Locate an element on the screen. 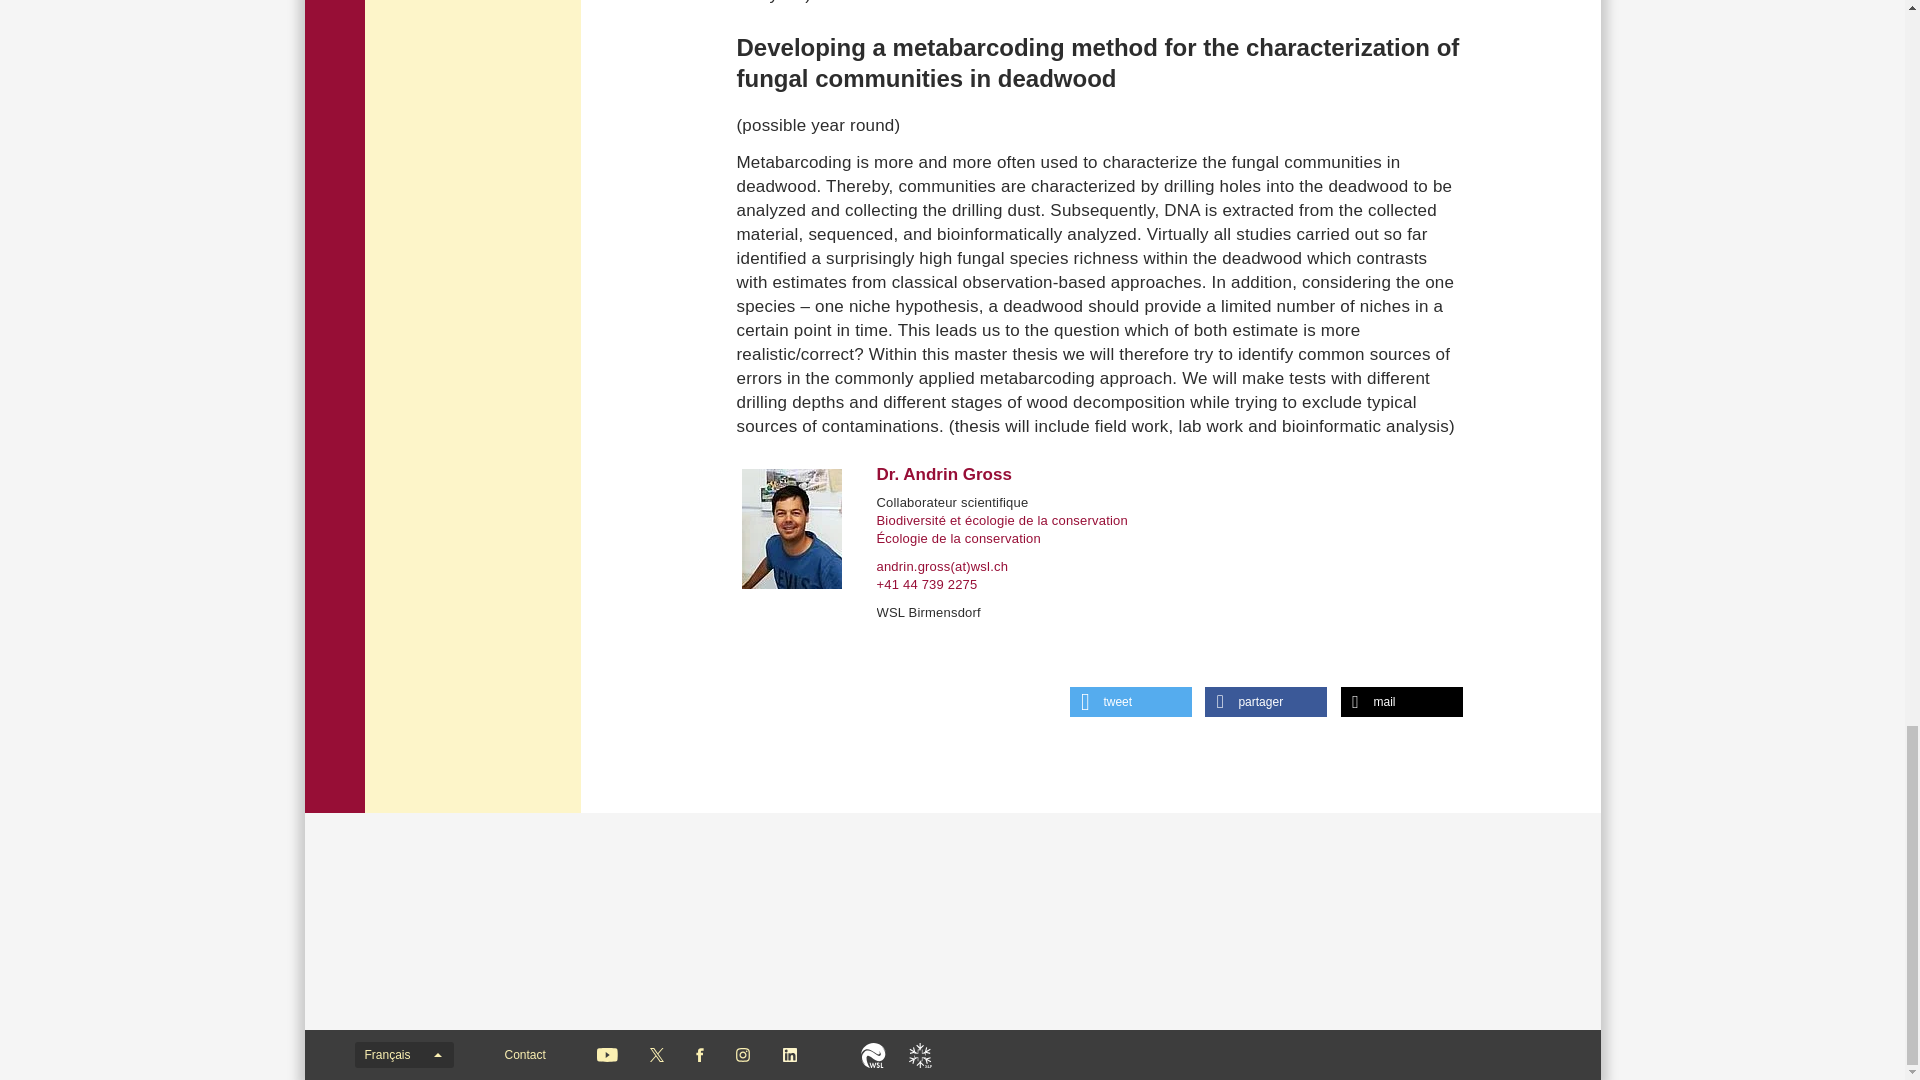 The image size is (1920, 1080). Partager sur Twitter is located at coordinates (1130, 702).